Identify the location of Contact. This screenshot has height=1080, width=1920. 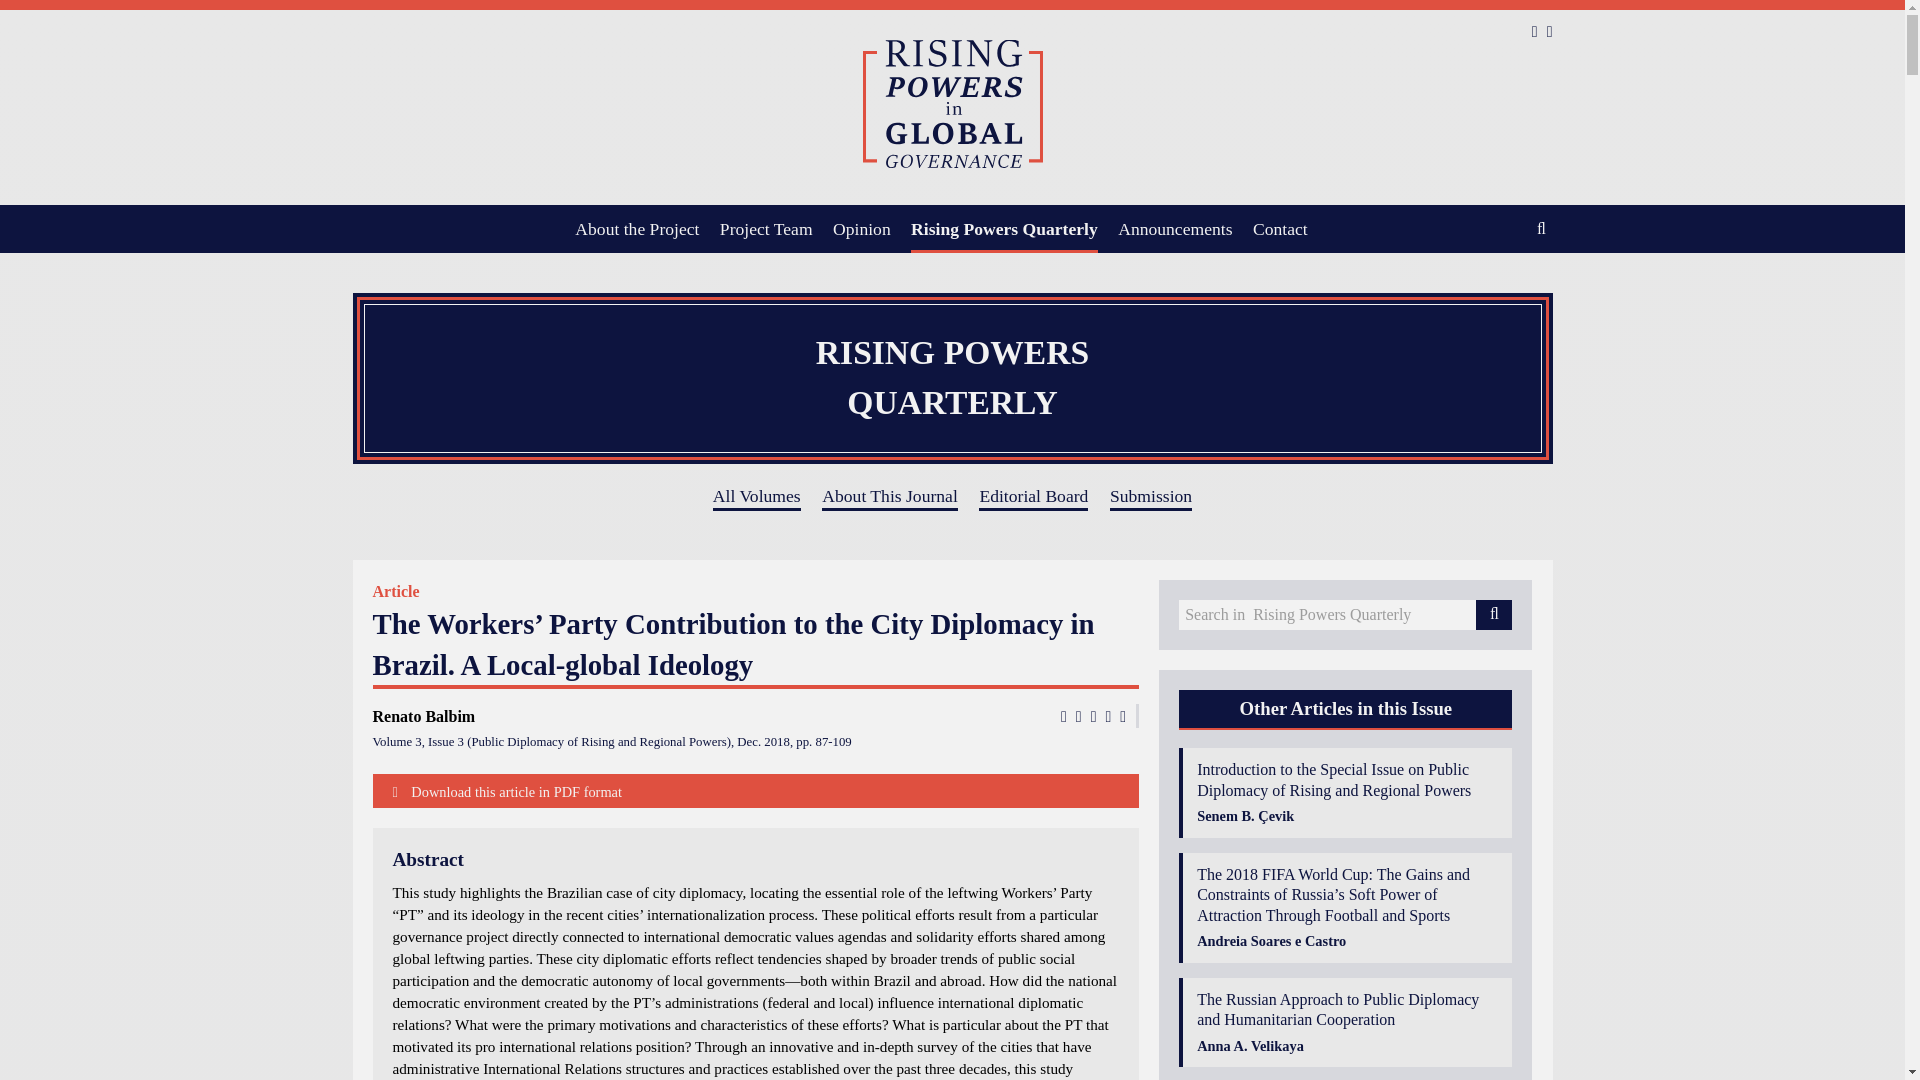
(1280, 228).